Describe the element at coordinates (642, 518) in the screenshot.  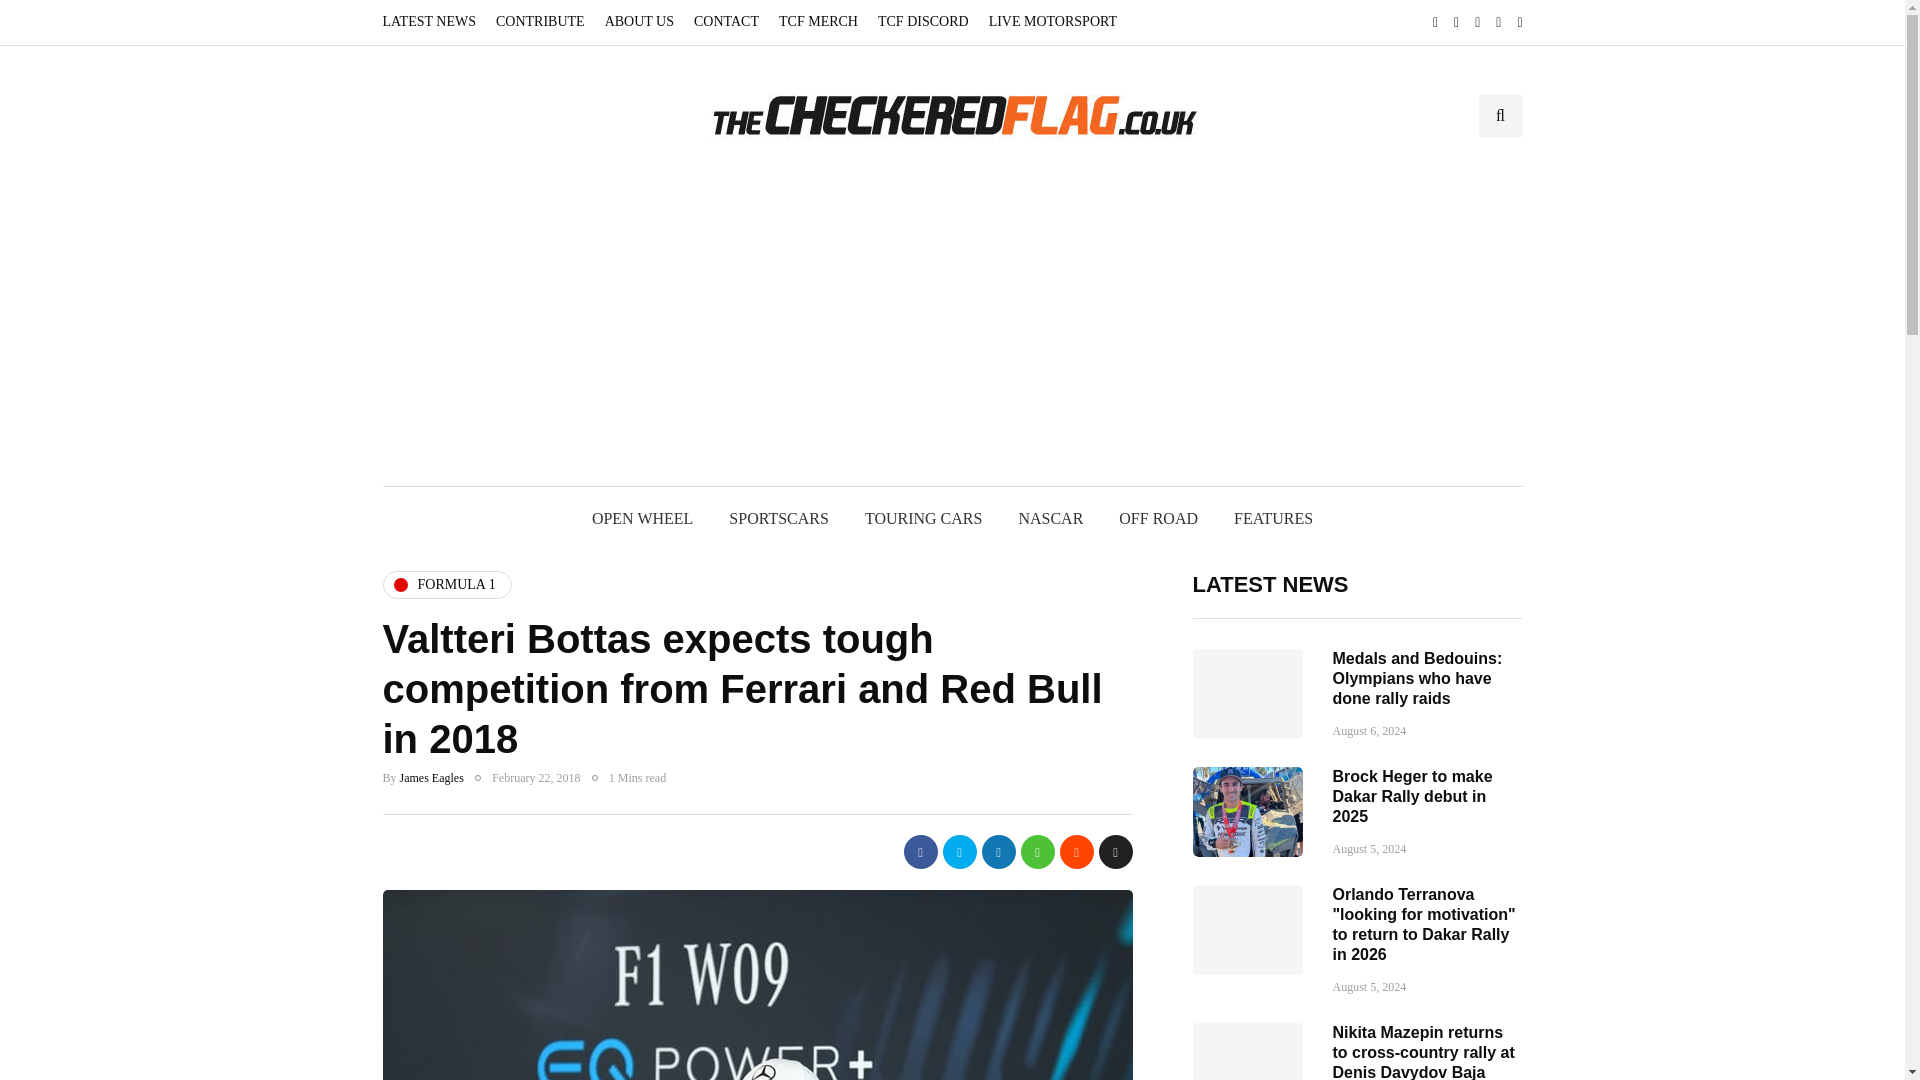
I see `OPEN WHEEL` at that location.